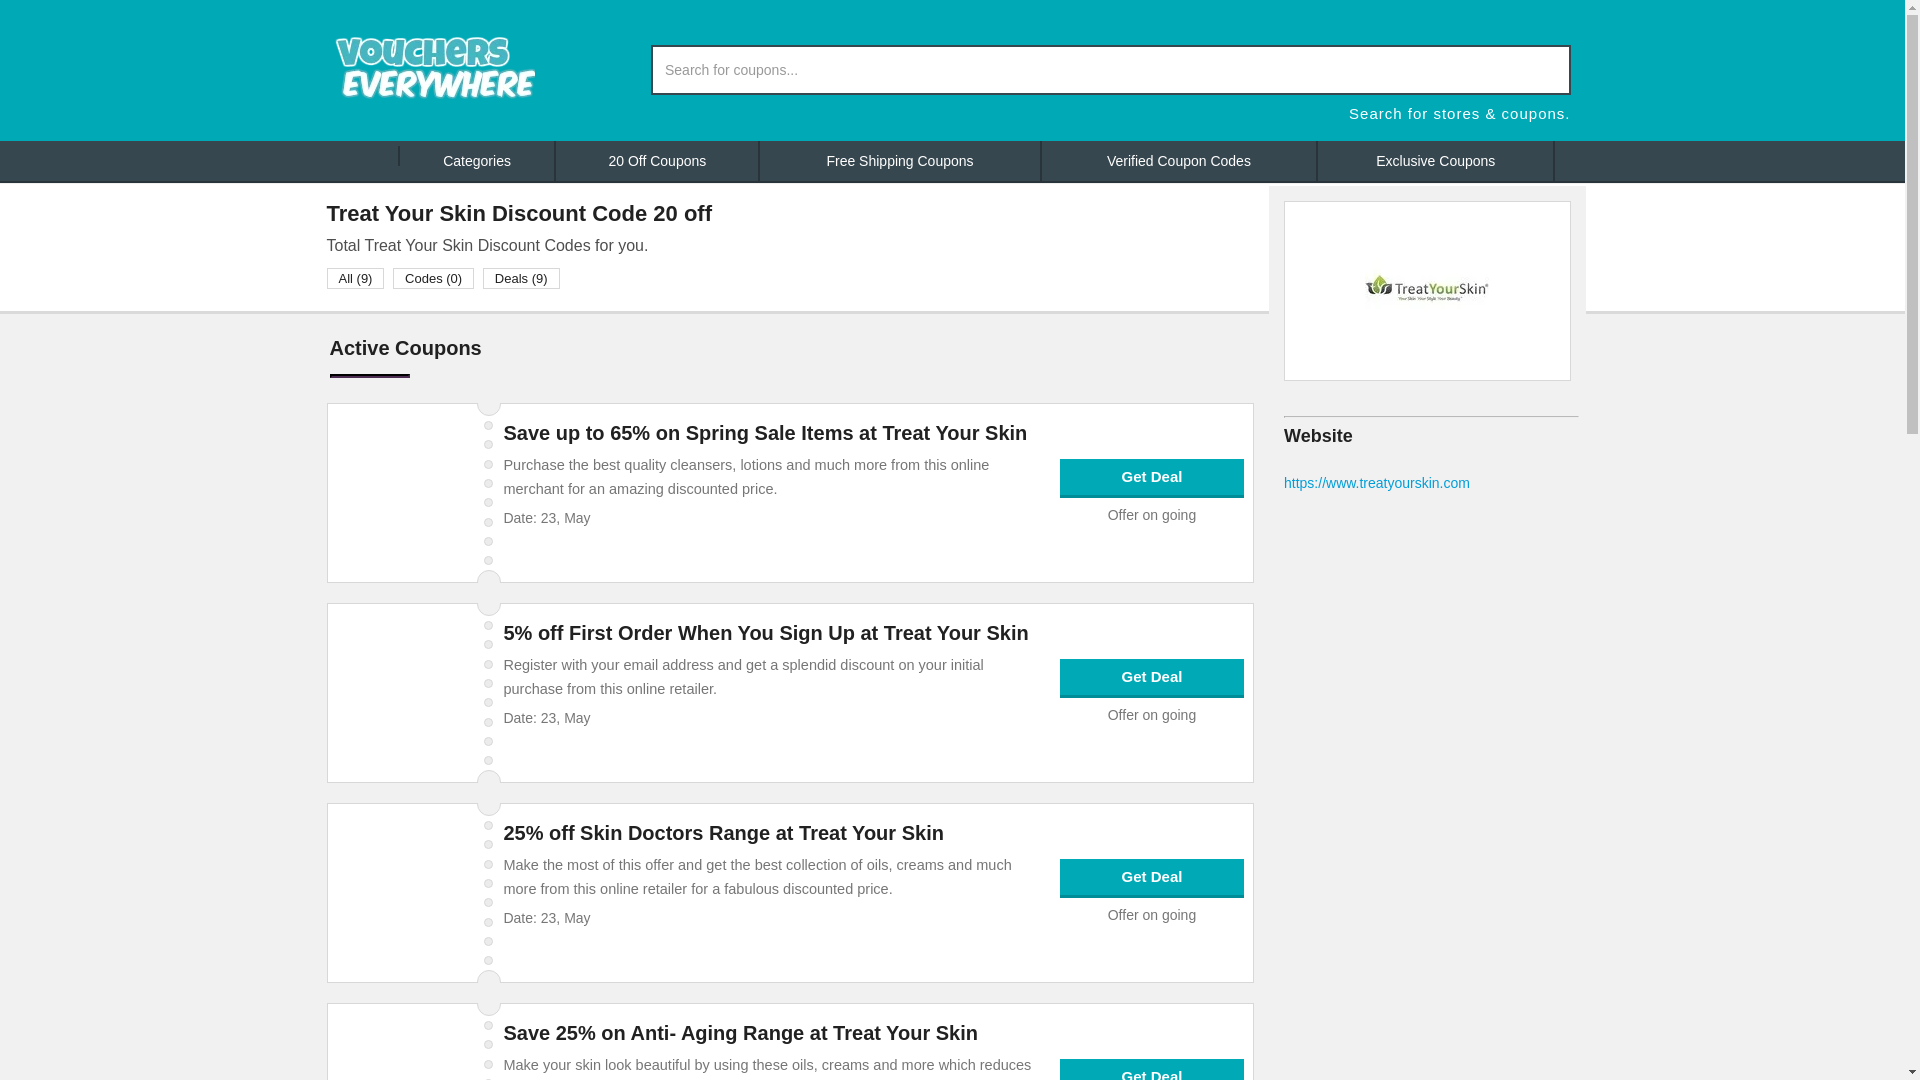 The image size is (1920, 1080). Describe the element at coordinates (1152, 476) in the screenshot. I see `Get Deal` at that location.